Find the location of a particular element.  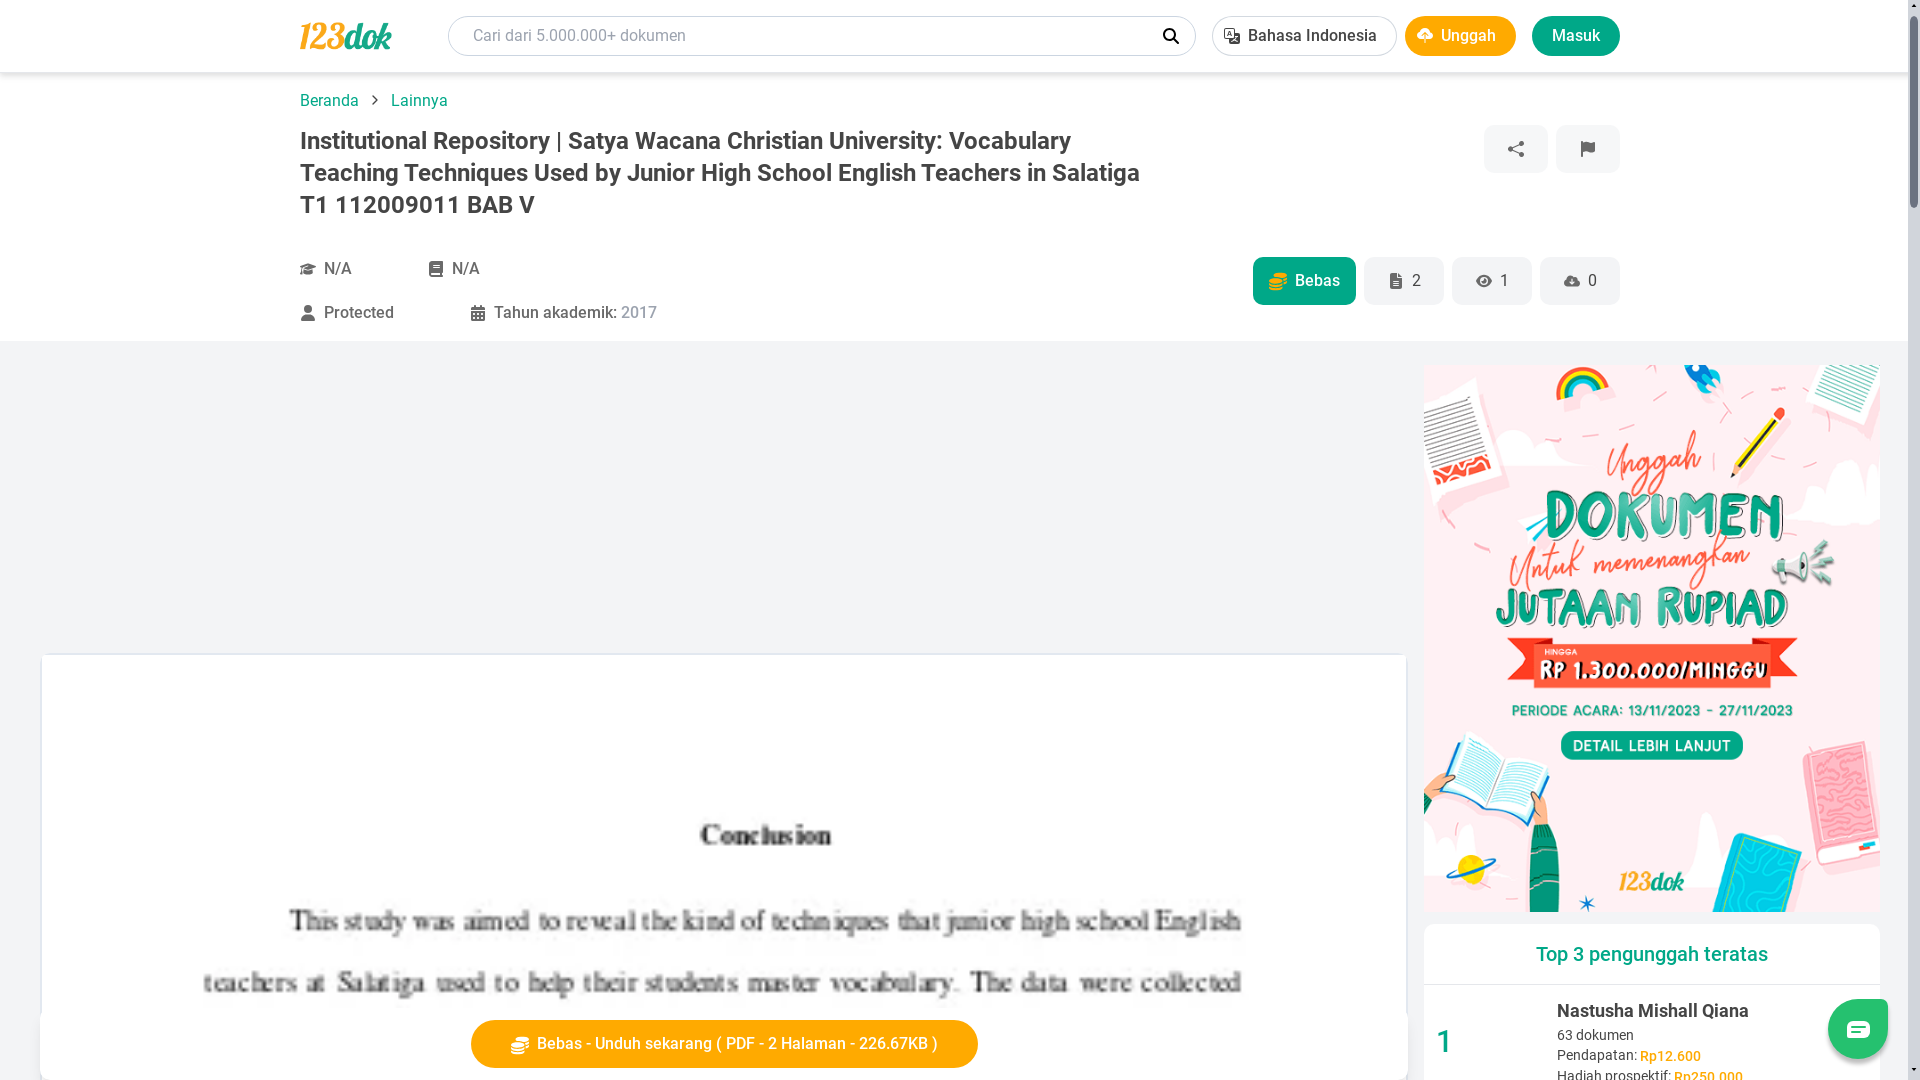

Unggah is located at coordinates (1460, 36).